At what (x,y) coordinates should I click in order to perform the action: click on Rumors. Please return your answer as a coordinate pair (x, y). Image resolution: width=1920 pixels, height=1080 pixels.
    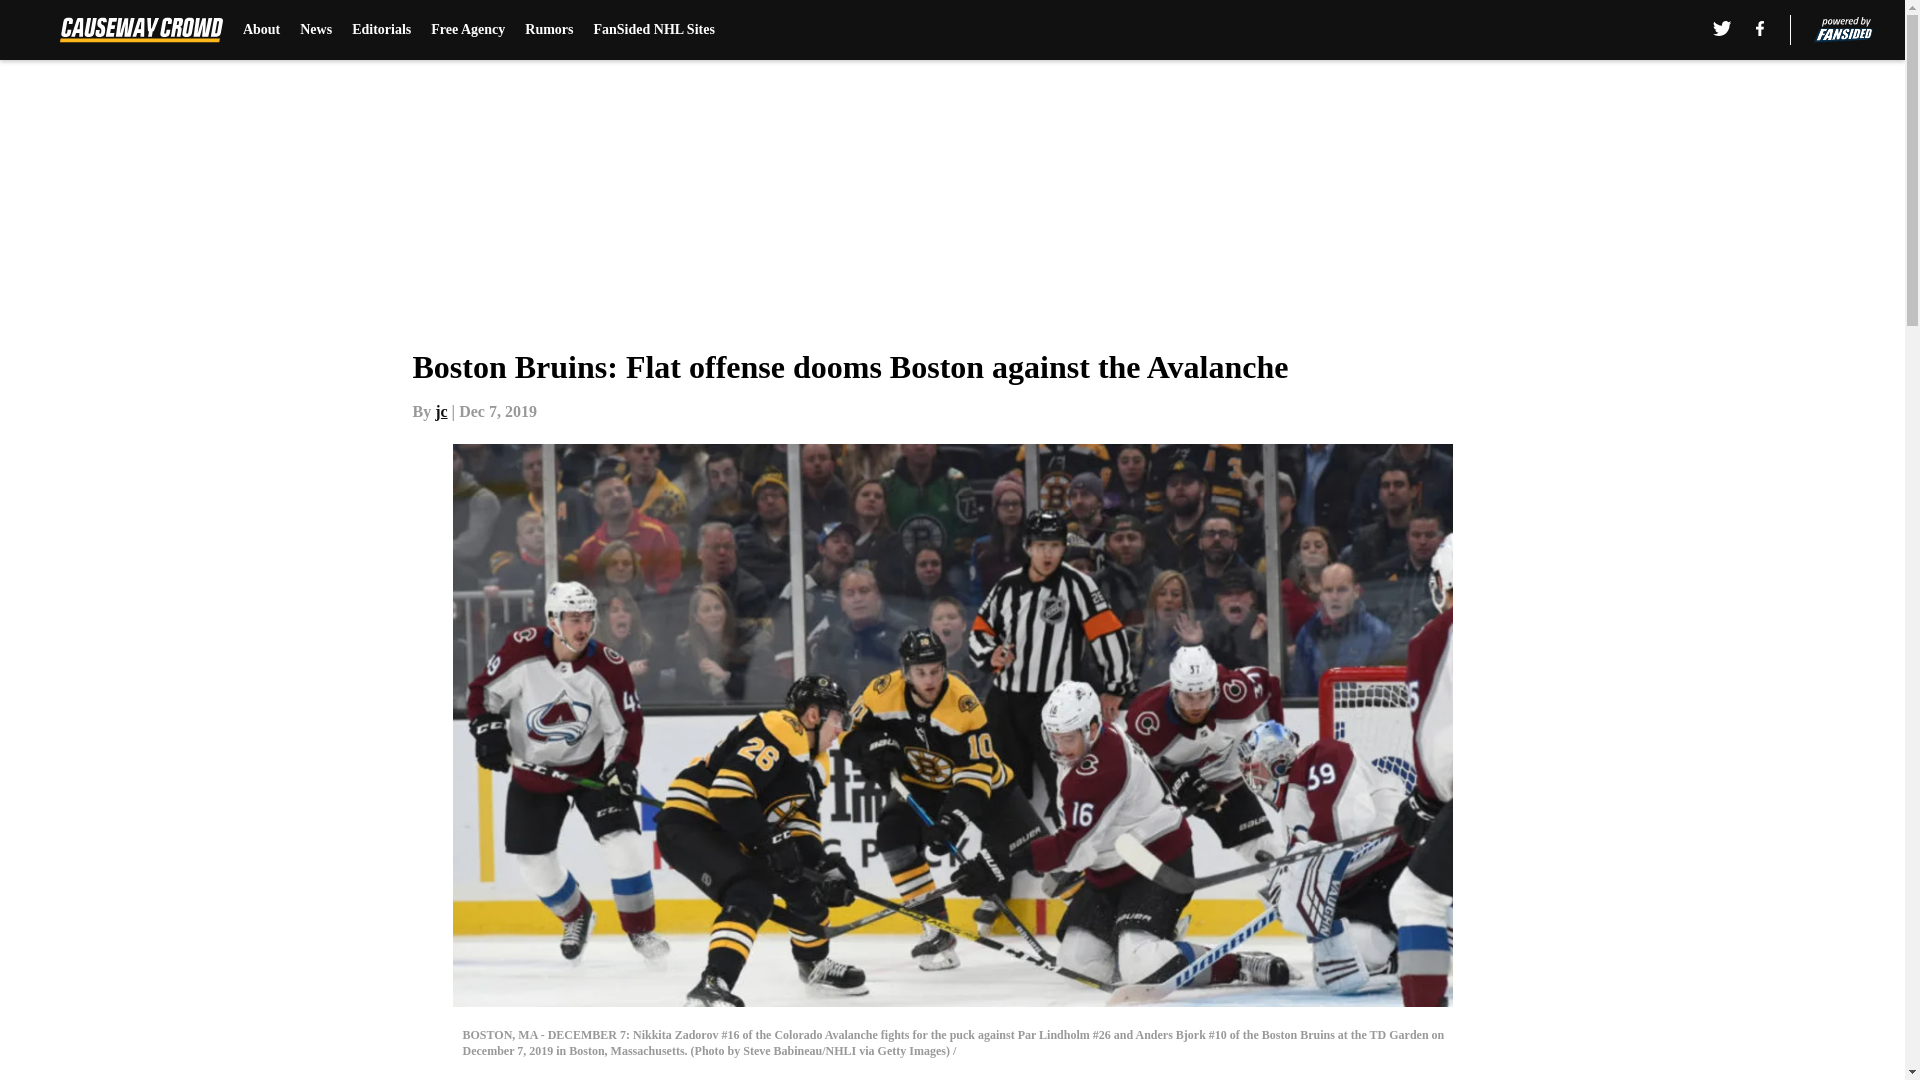
    Looking at the image, I should click on (548, 30).